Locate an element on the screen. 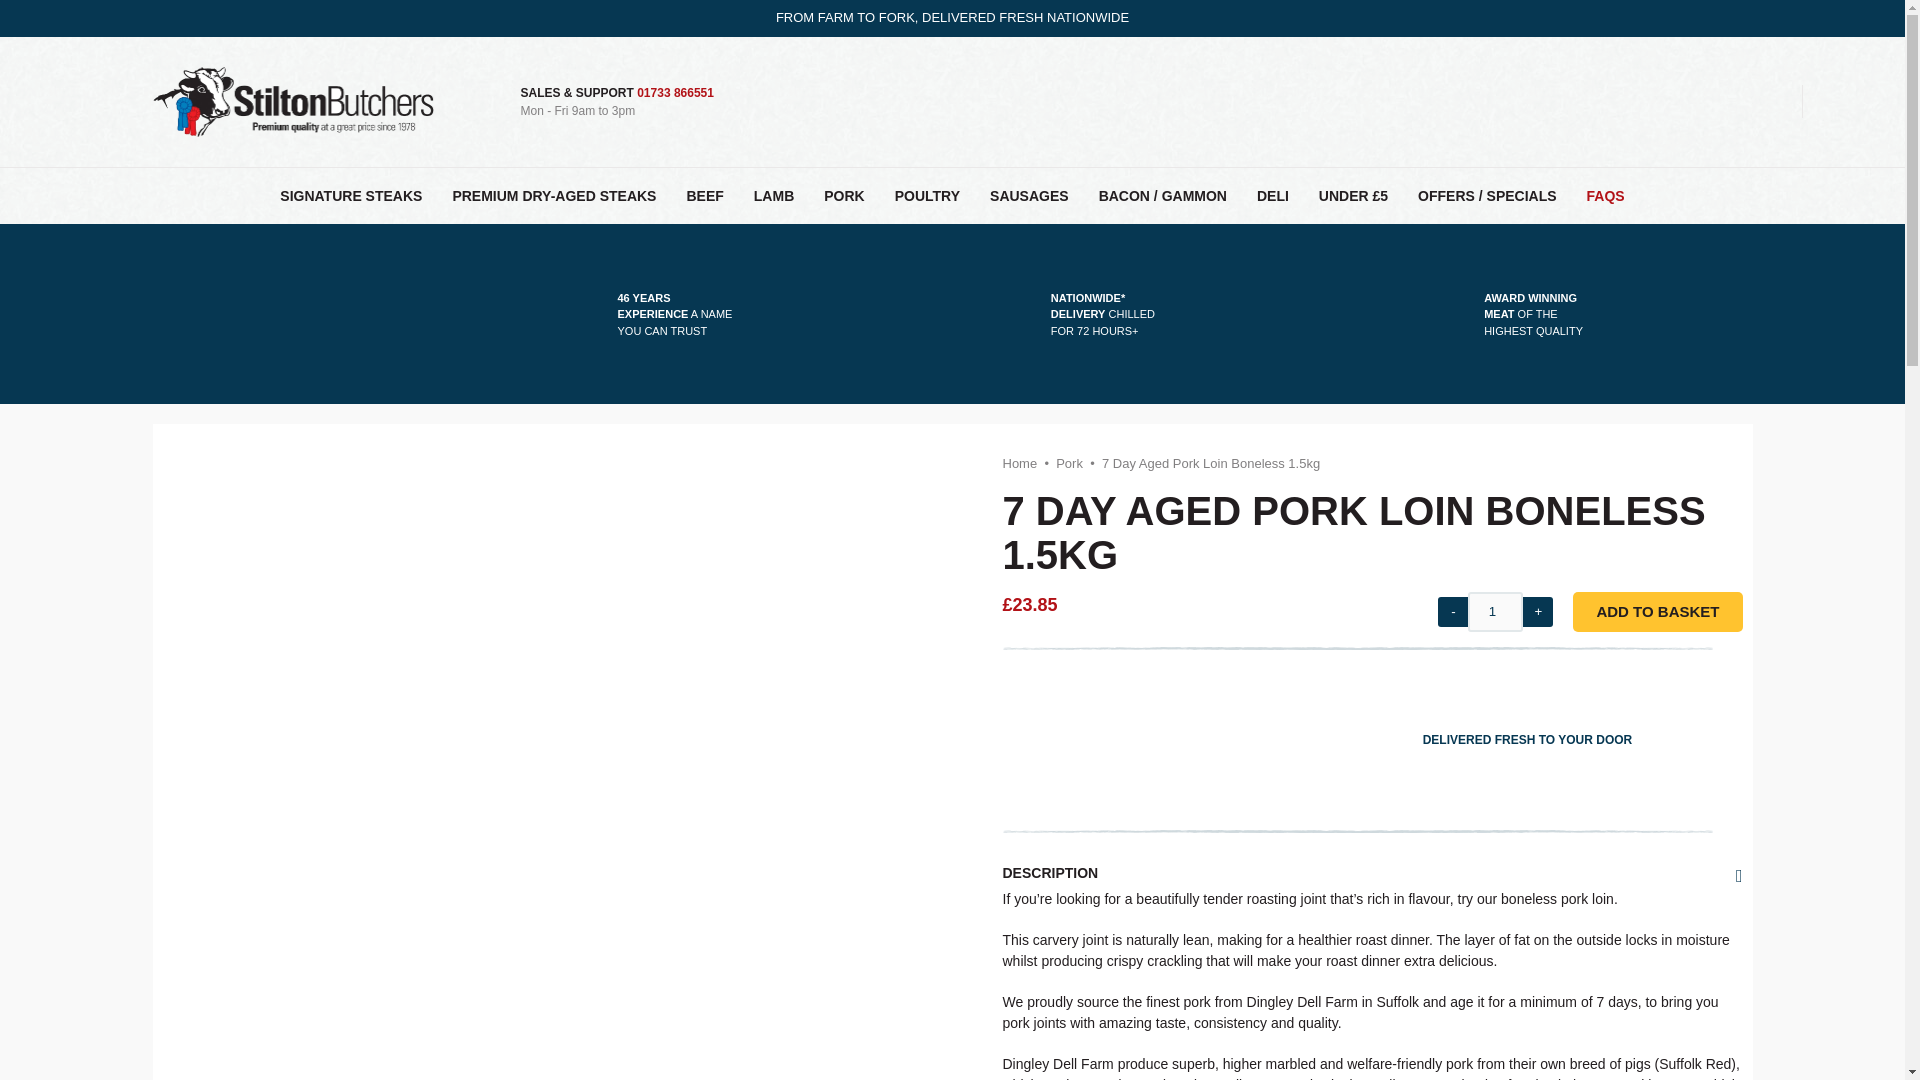 The width and height of the screenshot is (1920, 1080). Search is located at coordinates (1652, 98).